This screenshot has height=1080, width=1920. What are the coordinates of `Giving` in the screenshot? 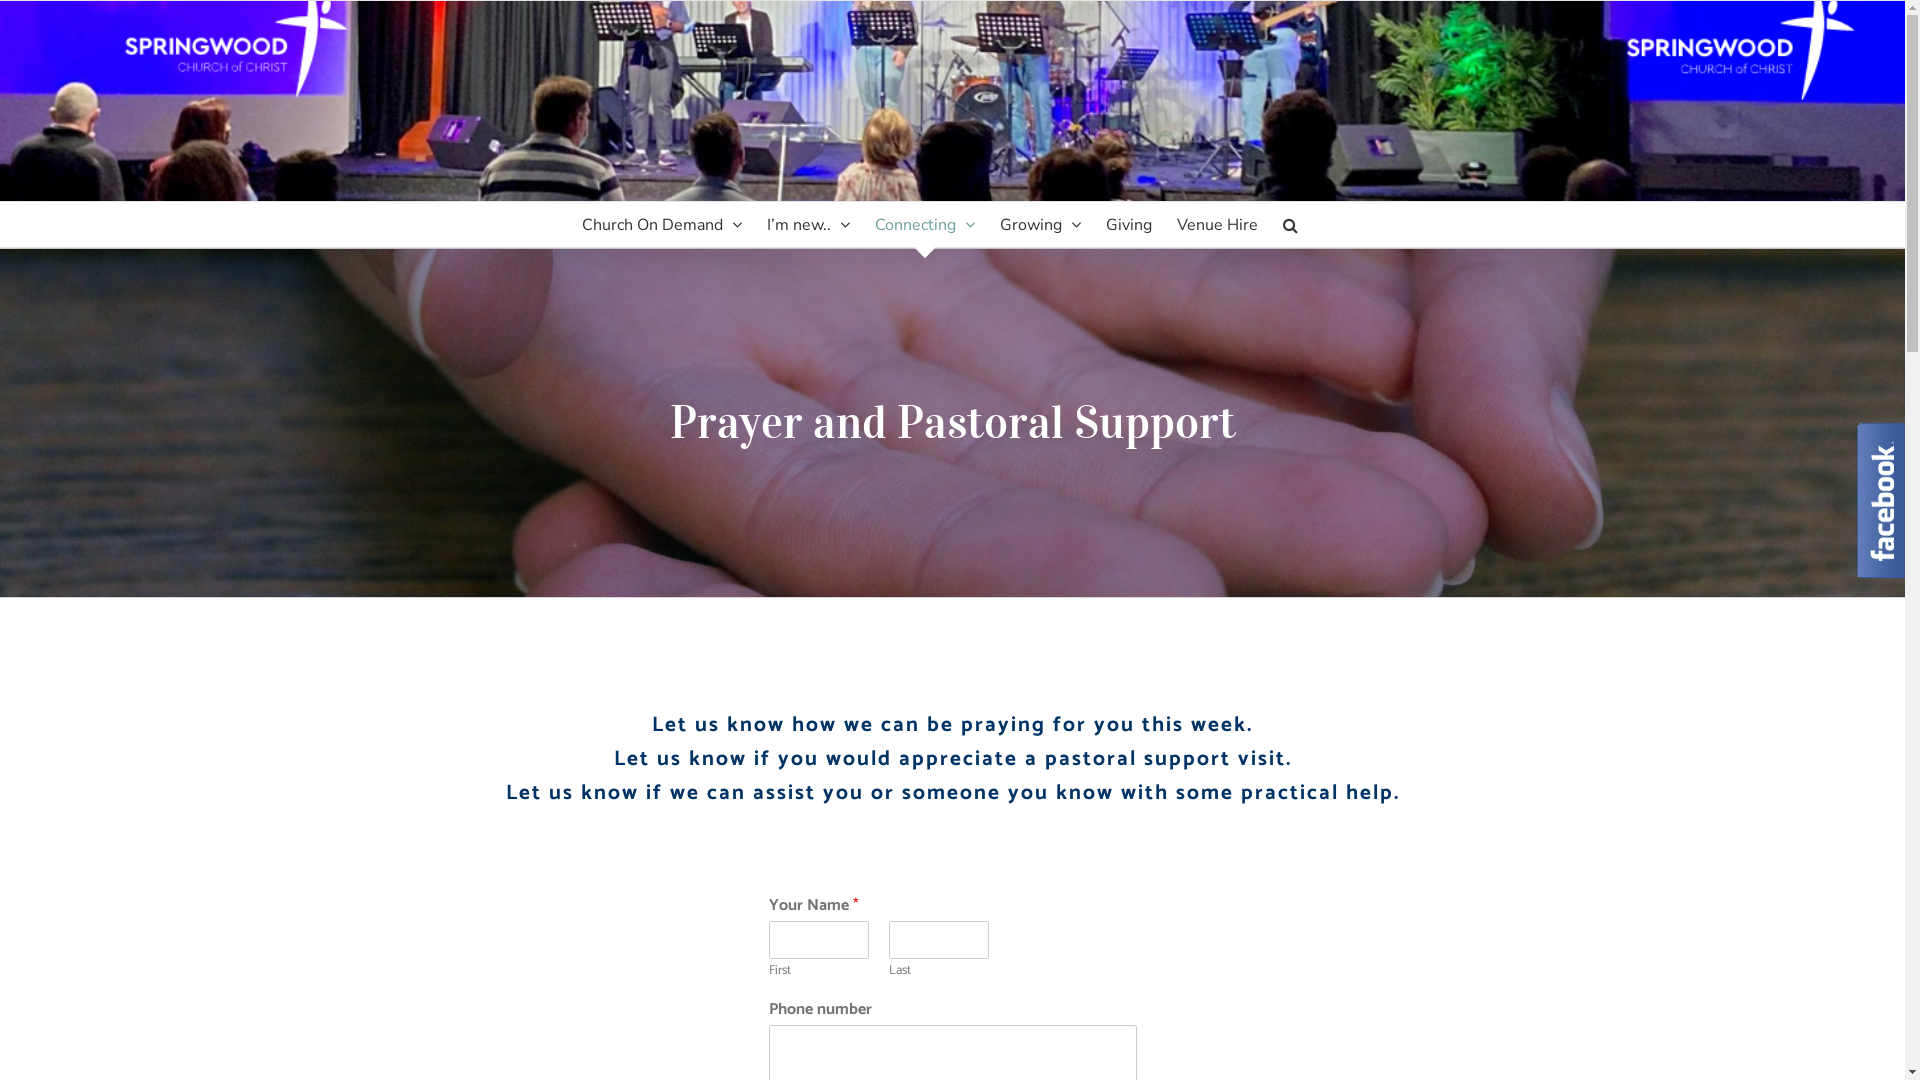 It's located at (1129, 224).